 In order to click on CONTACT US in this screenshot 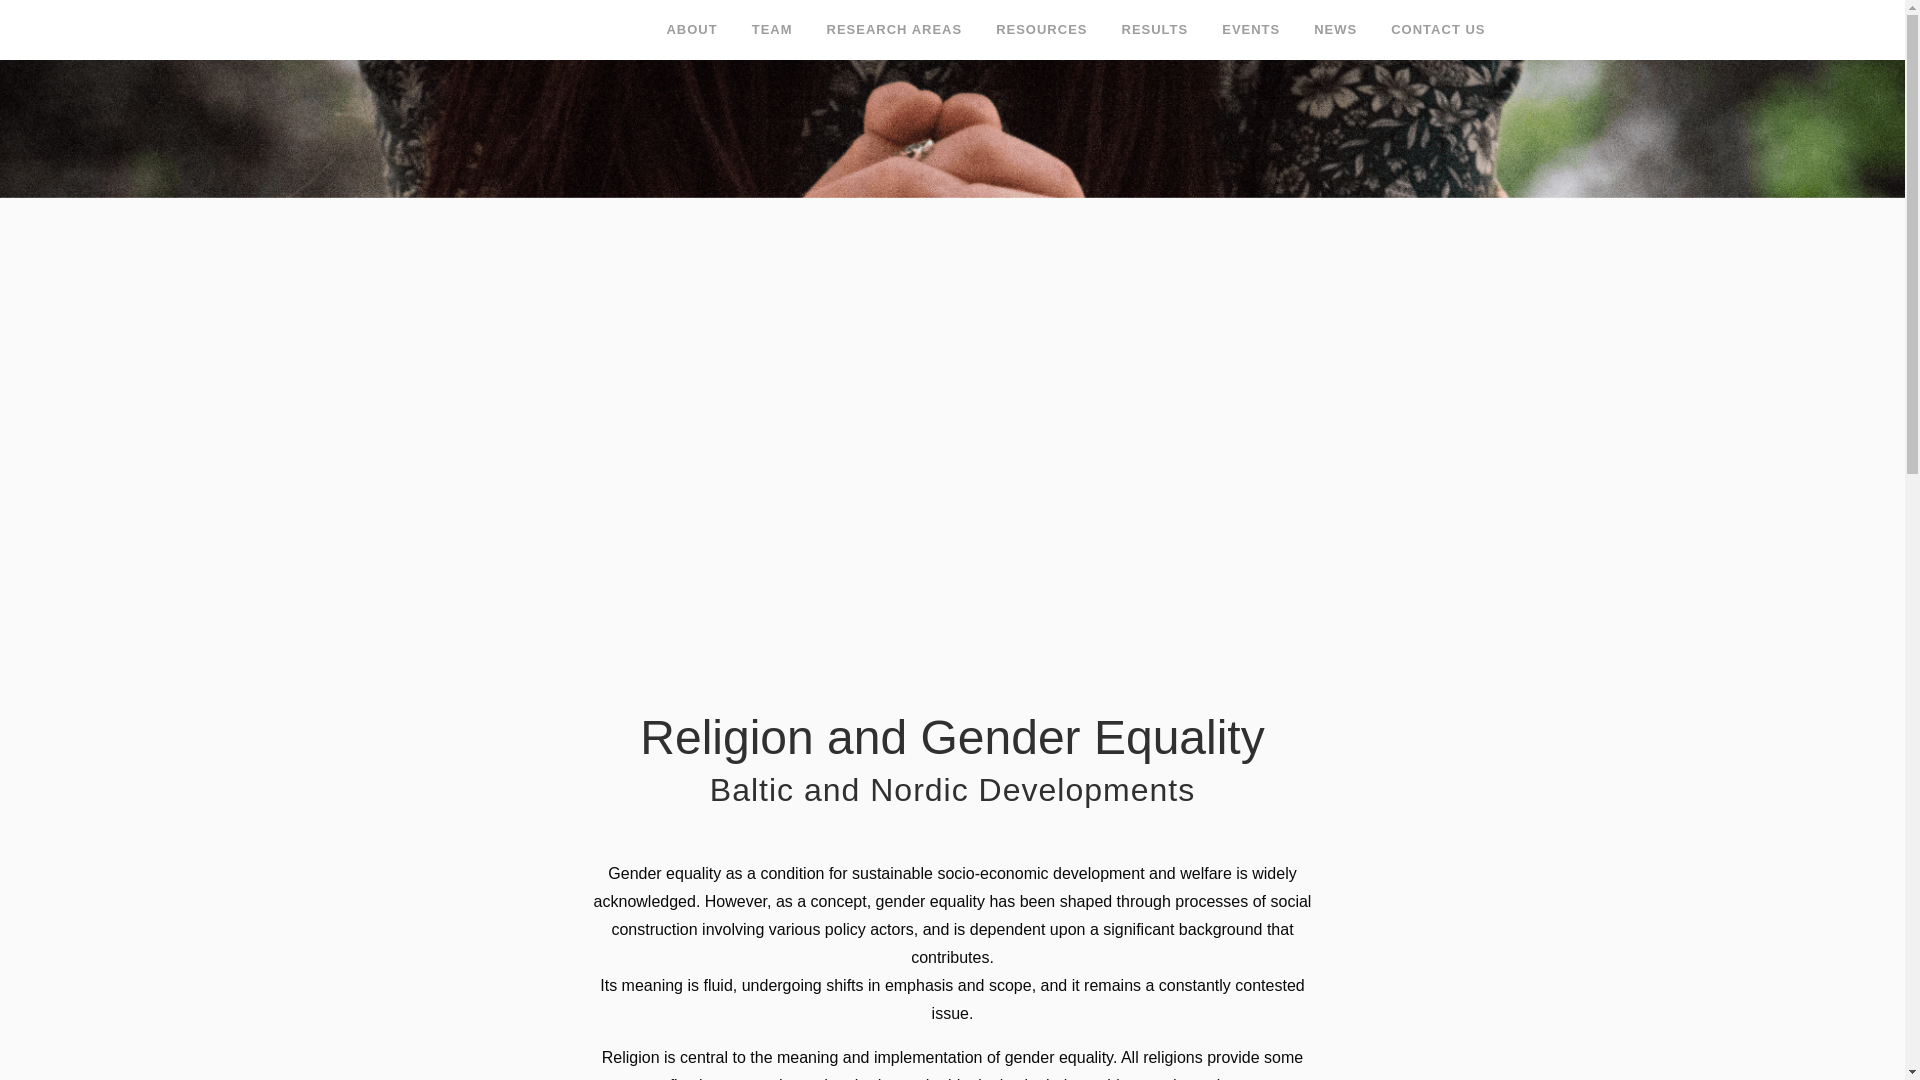, I will do `click(1438, 30)`.